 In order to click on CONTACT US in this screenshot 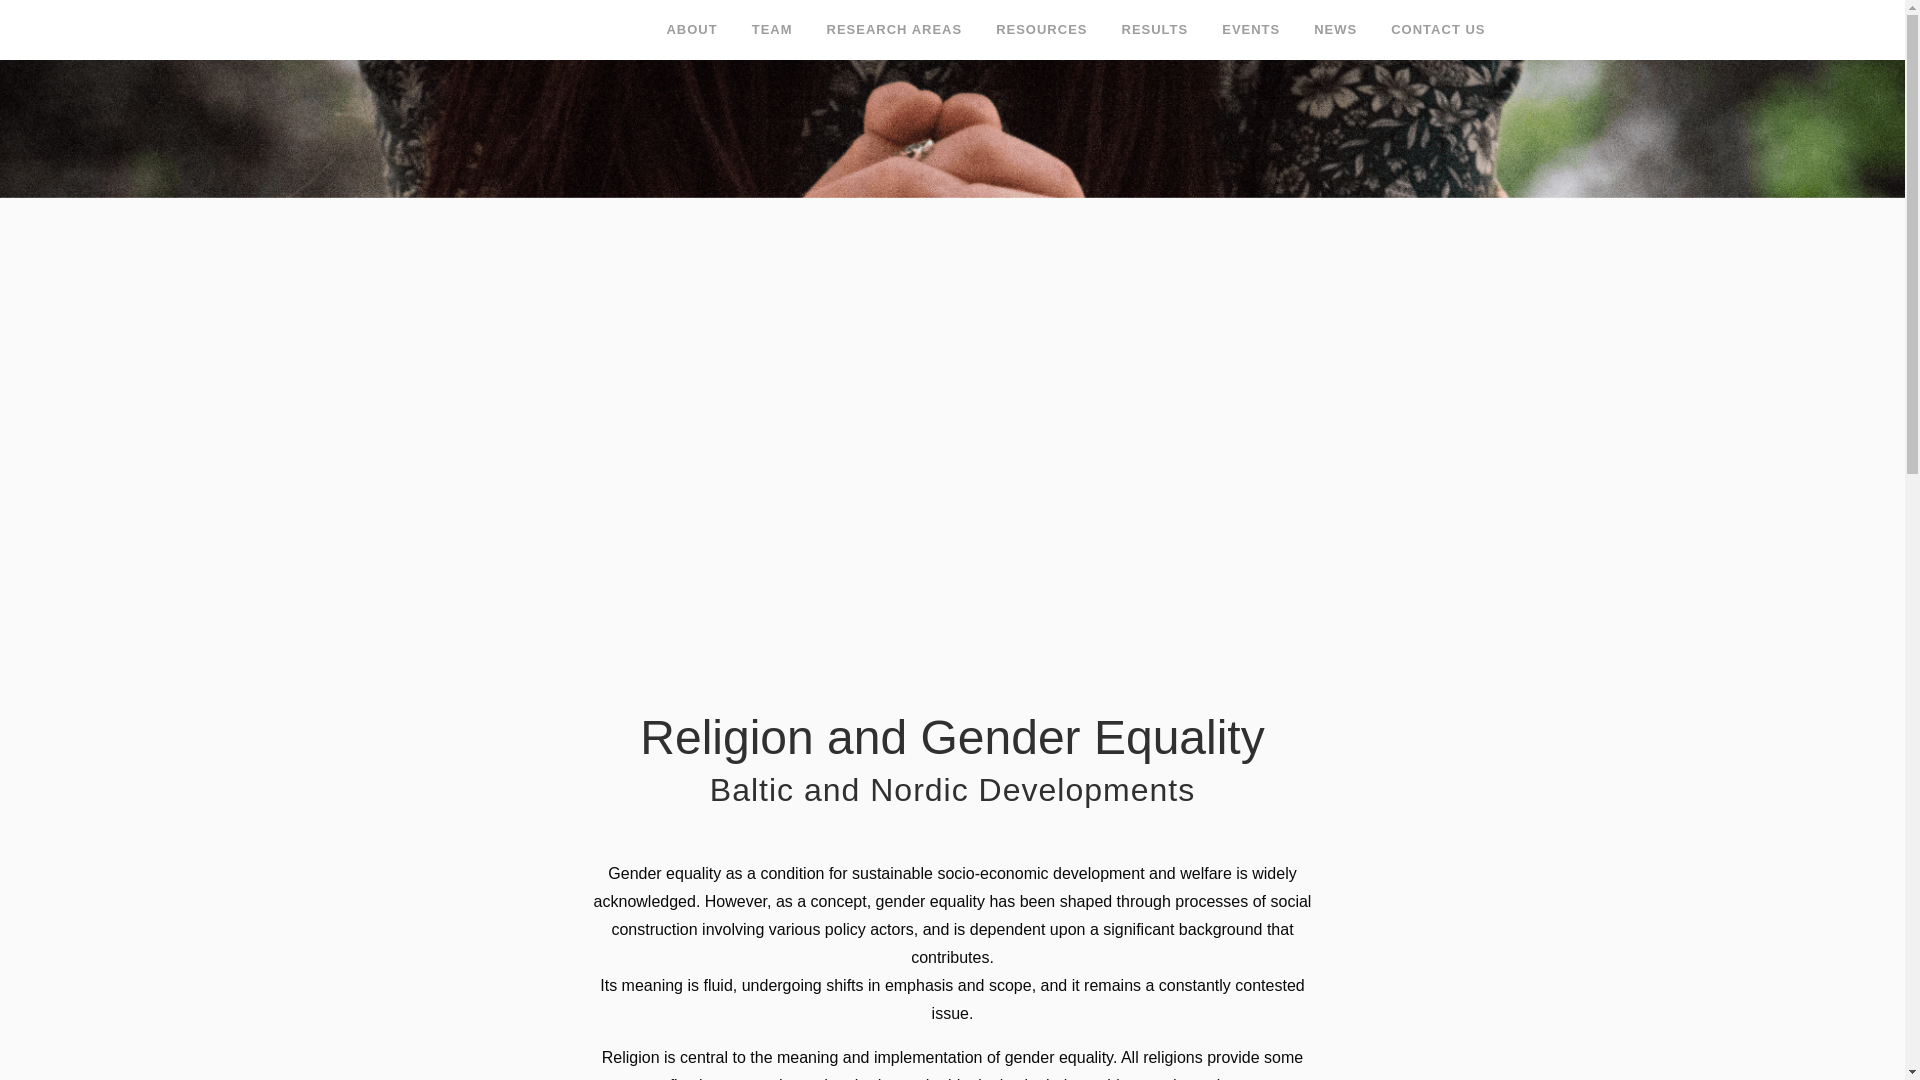, I will do `click(1438, 30)`.